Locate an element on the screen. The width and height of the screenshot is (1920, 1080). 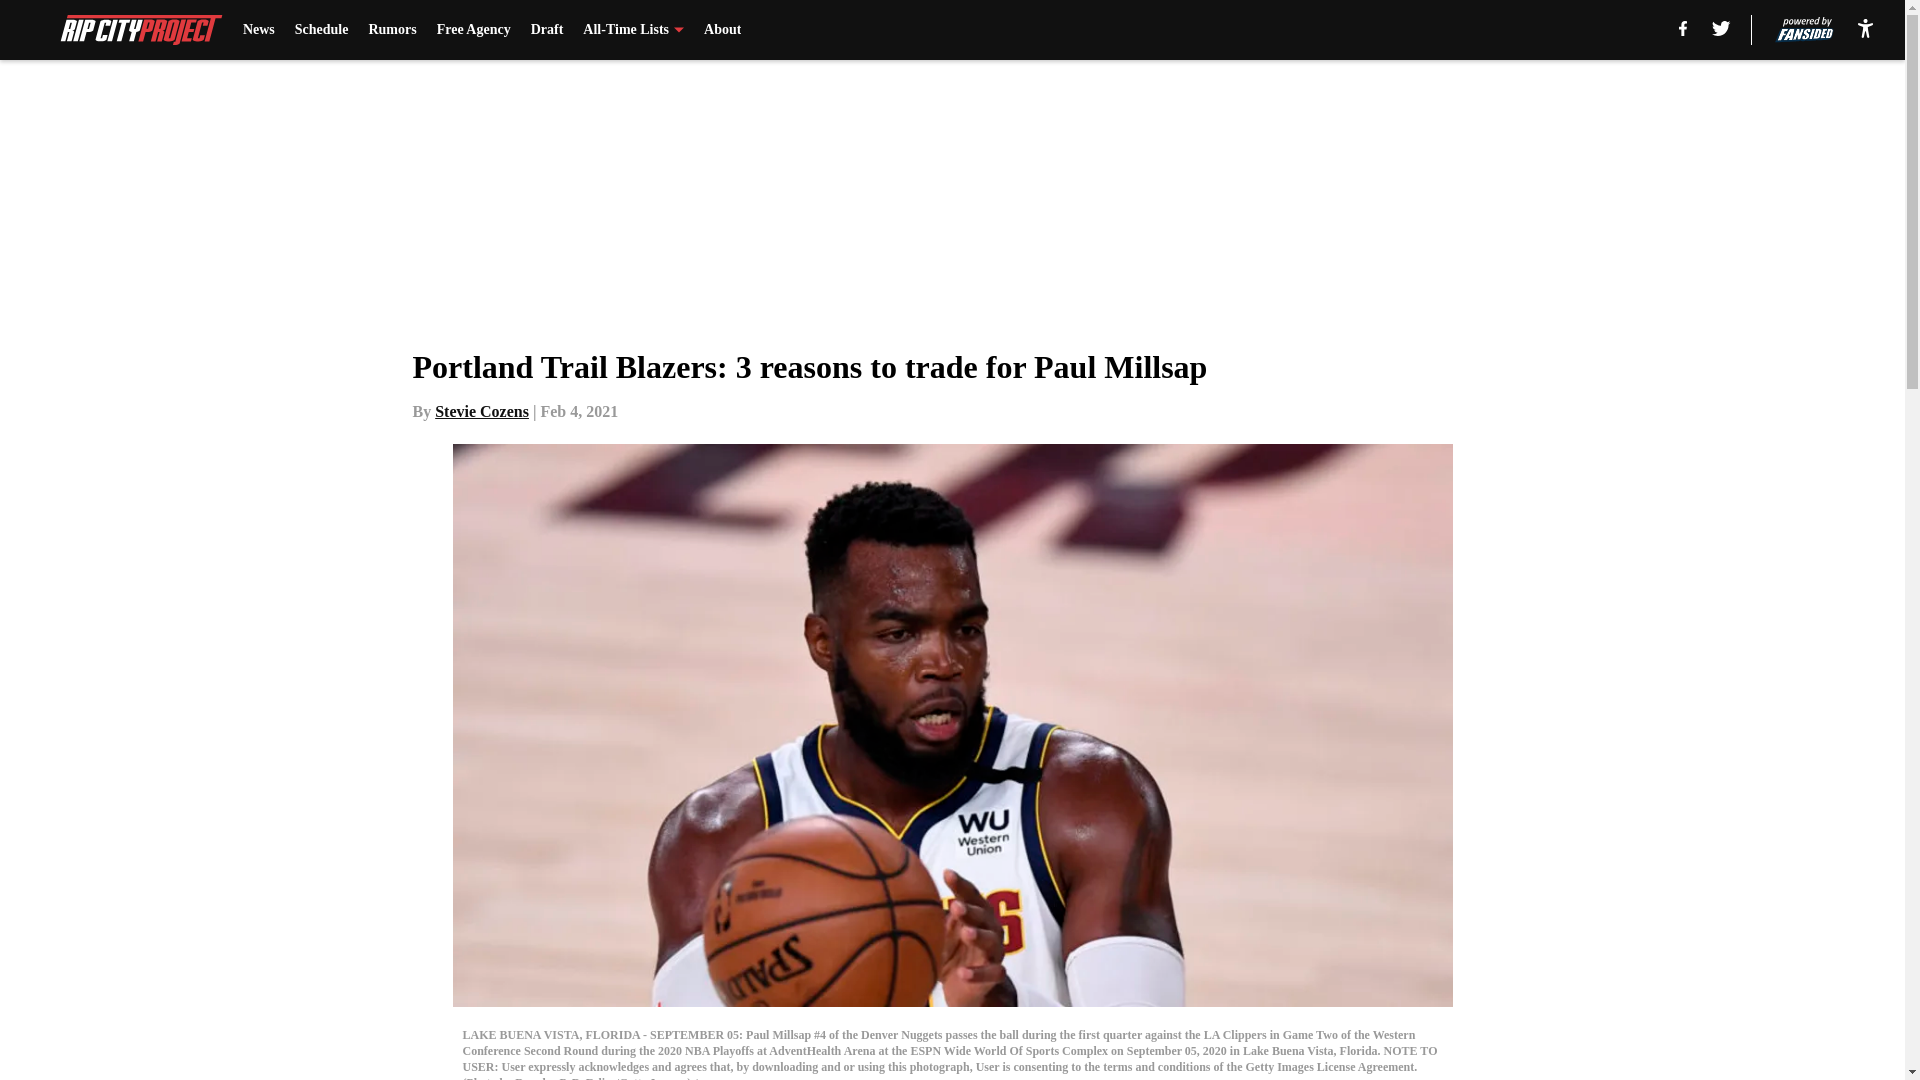
Draft is located at coordinates (548, 30).